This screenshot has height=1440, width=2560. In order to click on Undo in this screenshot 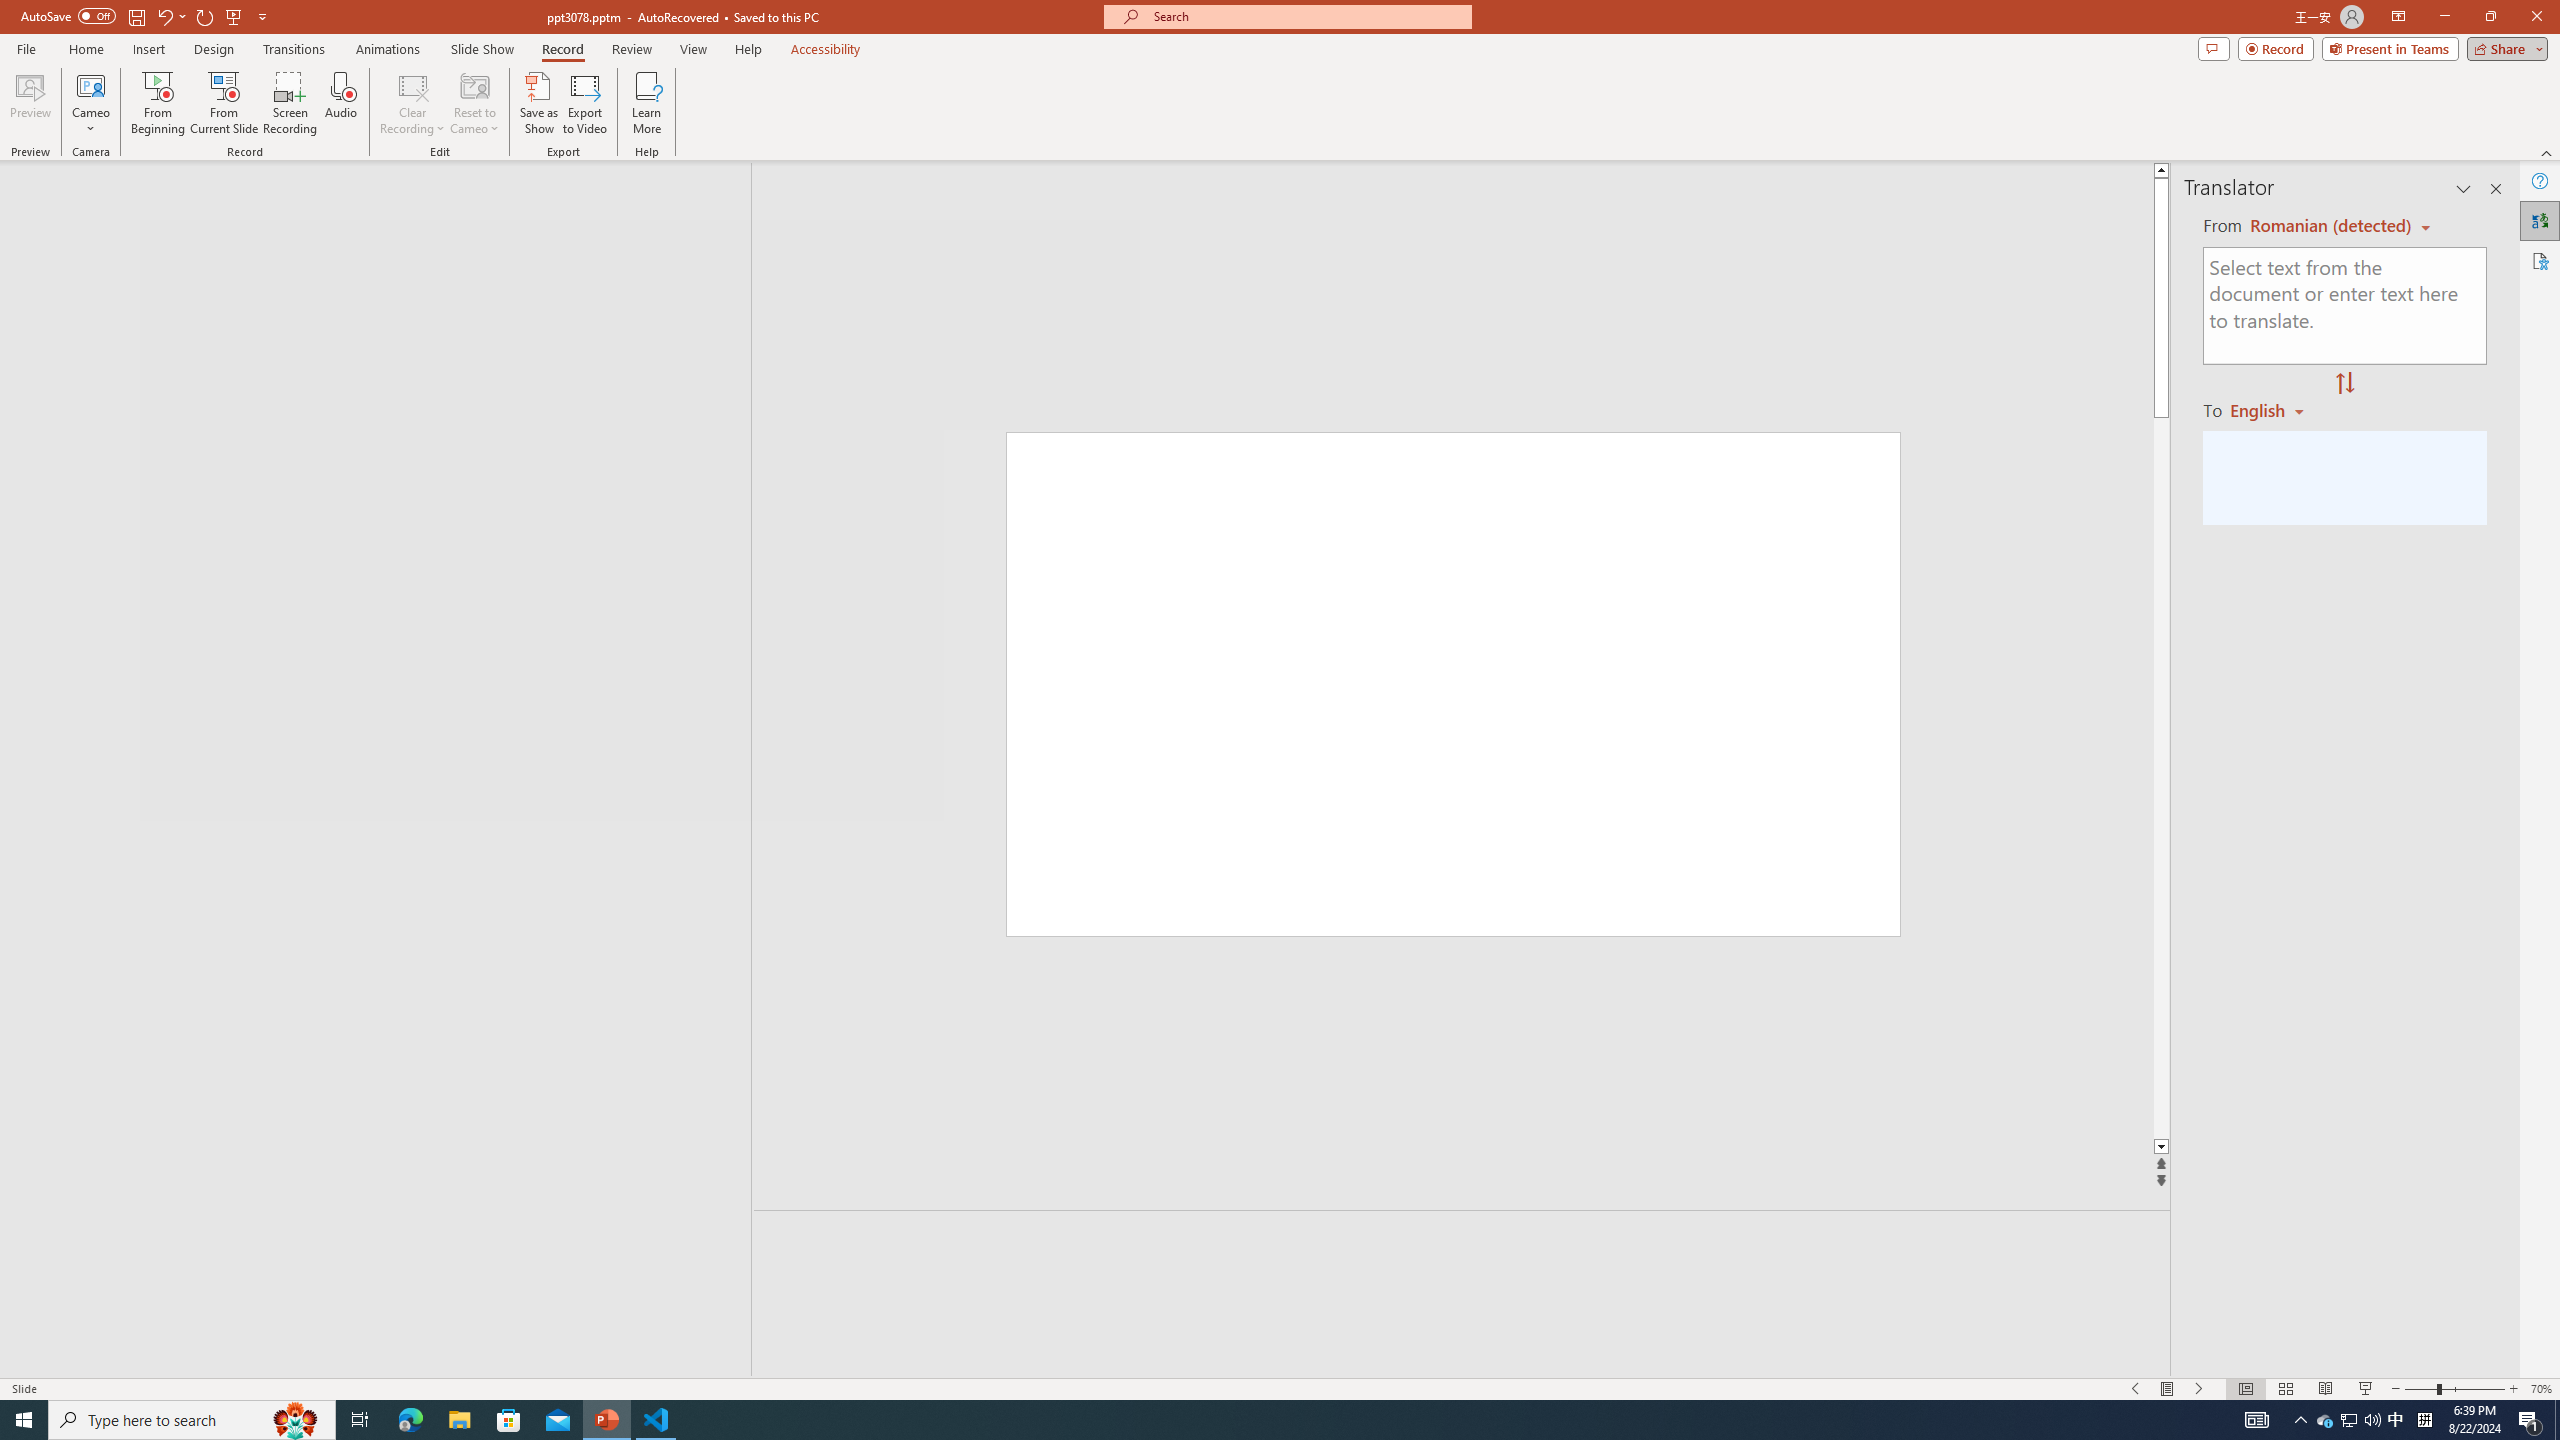, I will do `click(170, 16)`.